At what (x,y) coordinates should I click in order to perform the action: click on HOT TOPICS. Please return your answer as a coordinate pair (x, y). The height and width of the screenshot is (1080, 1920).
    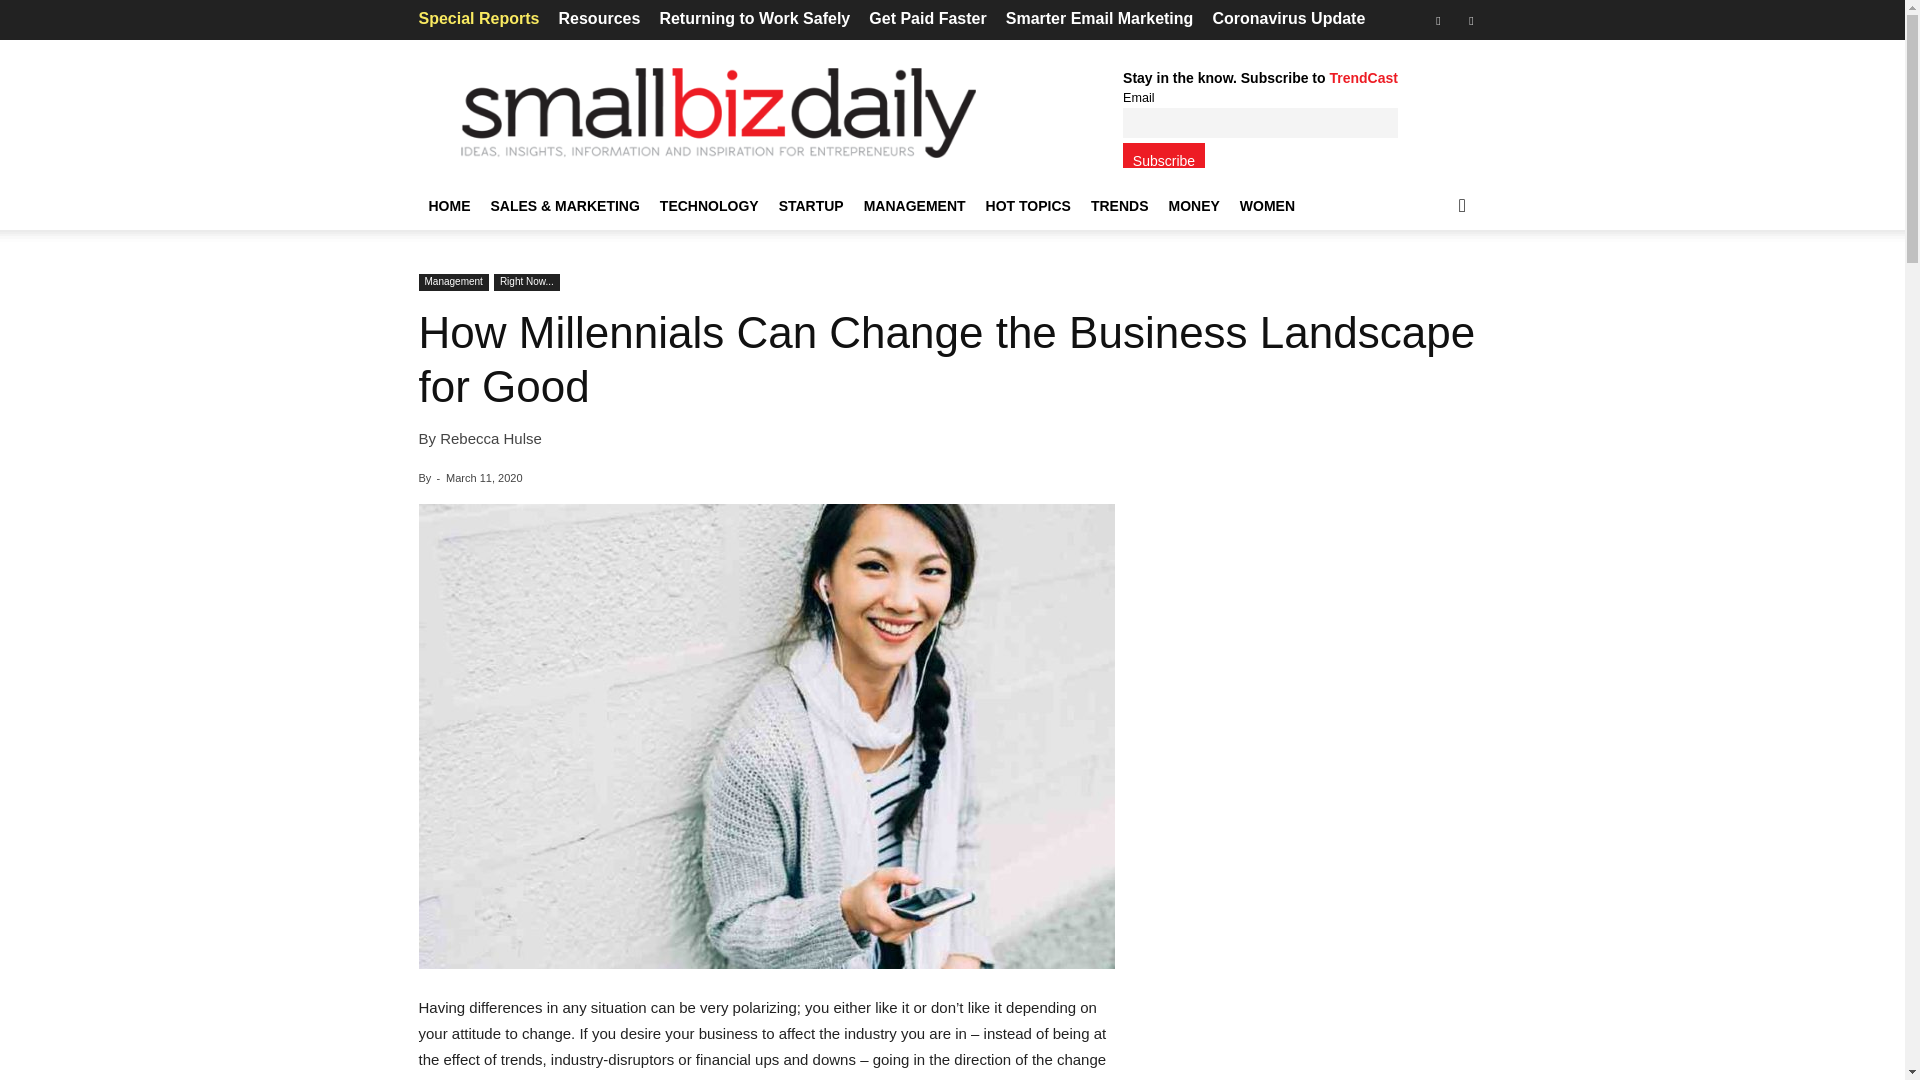
    Looking at the image, I should click on (1028, 206).